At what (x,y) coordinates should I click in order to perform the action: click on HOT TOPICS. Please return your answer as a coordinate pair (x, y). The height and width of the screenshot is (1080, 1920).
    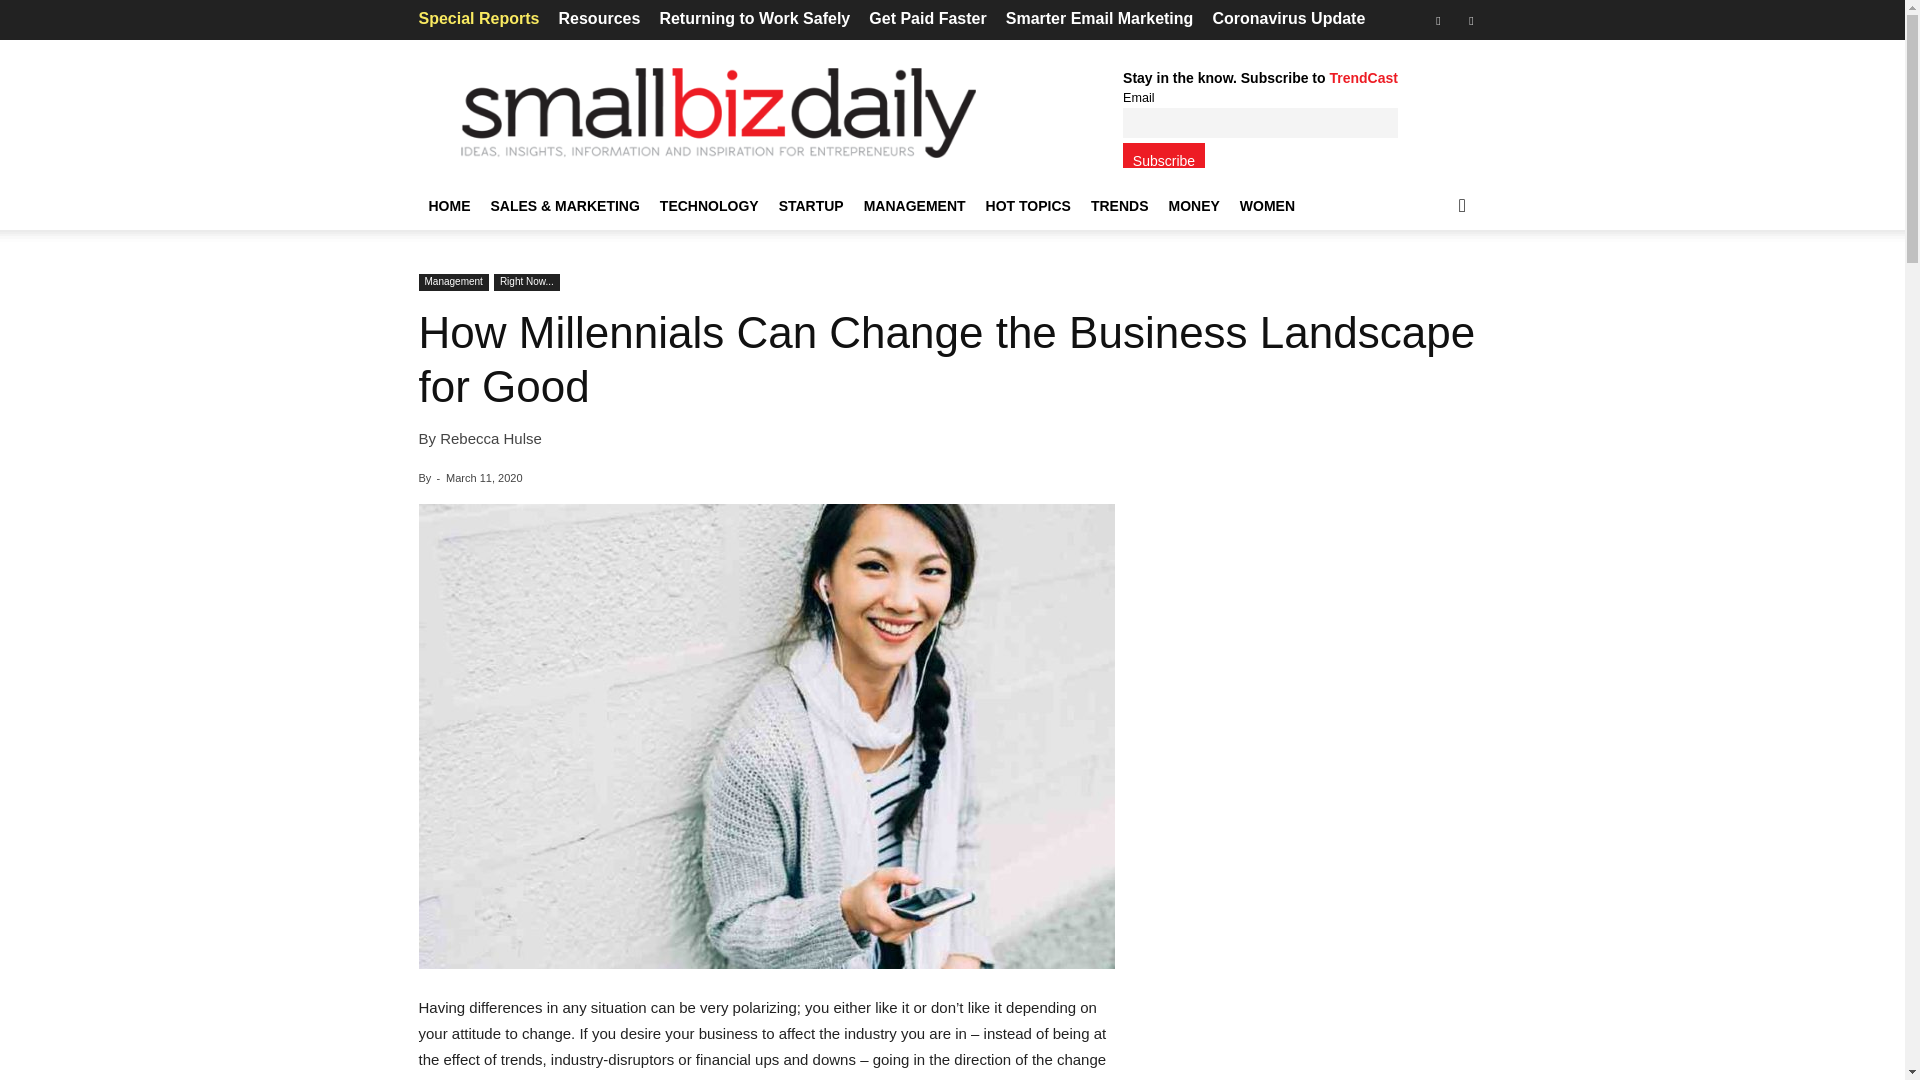
    Looking at the image, I should click on (1028, 206).